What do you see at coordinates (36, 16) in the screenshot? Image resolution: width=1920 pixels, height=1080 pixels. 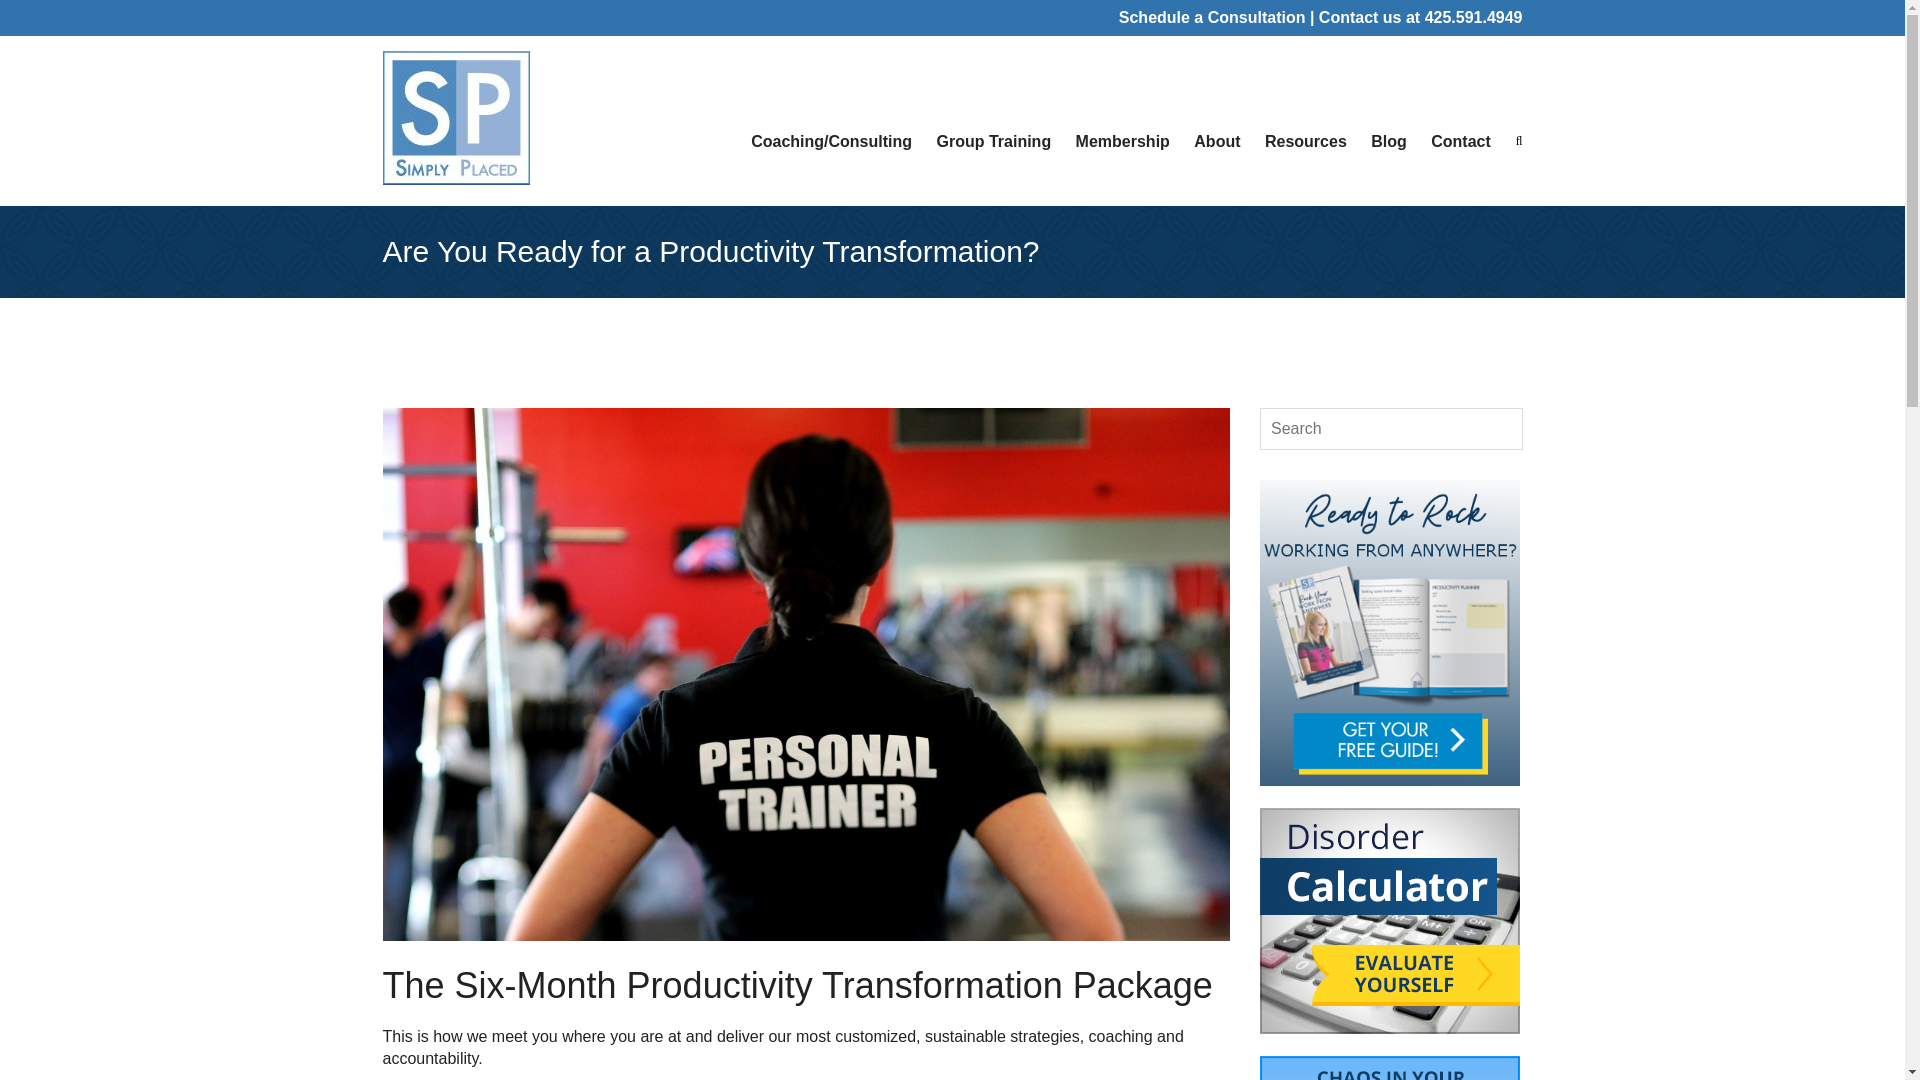 I see `Search` at bounding box center [36, 16].